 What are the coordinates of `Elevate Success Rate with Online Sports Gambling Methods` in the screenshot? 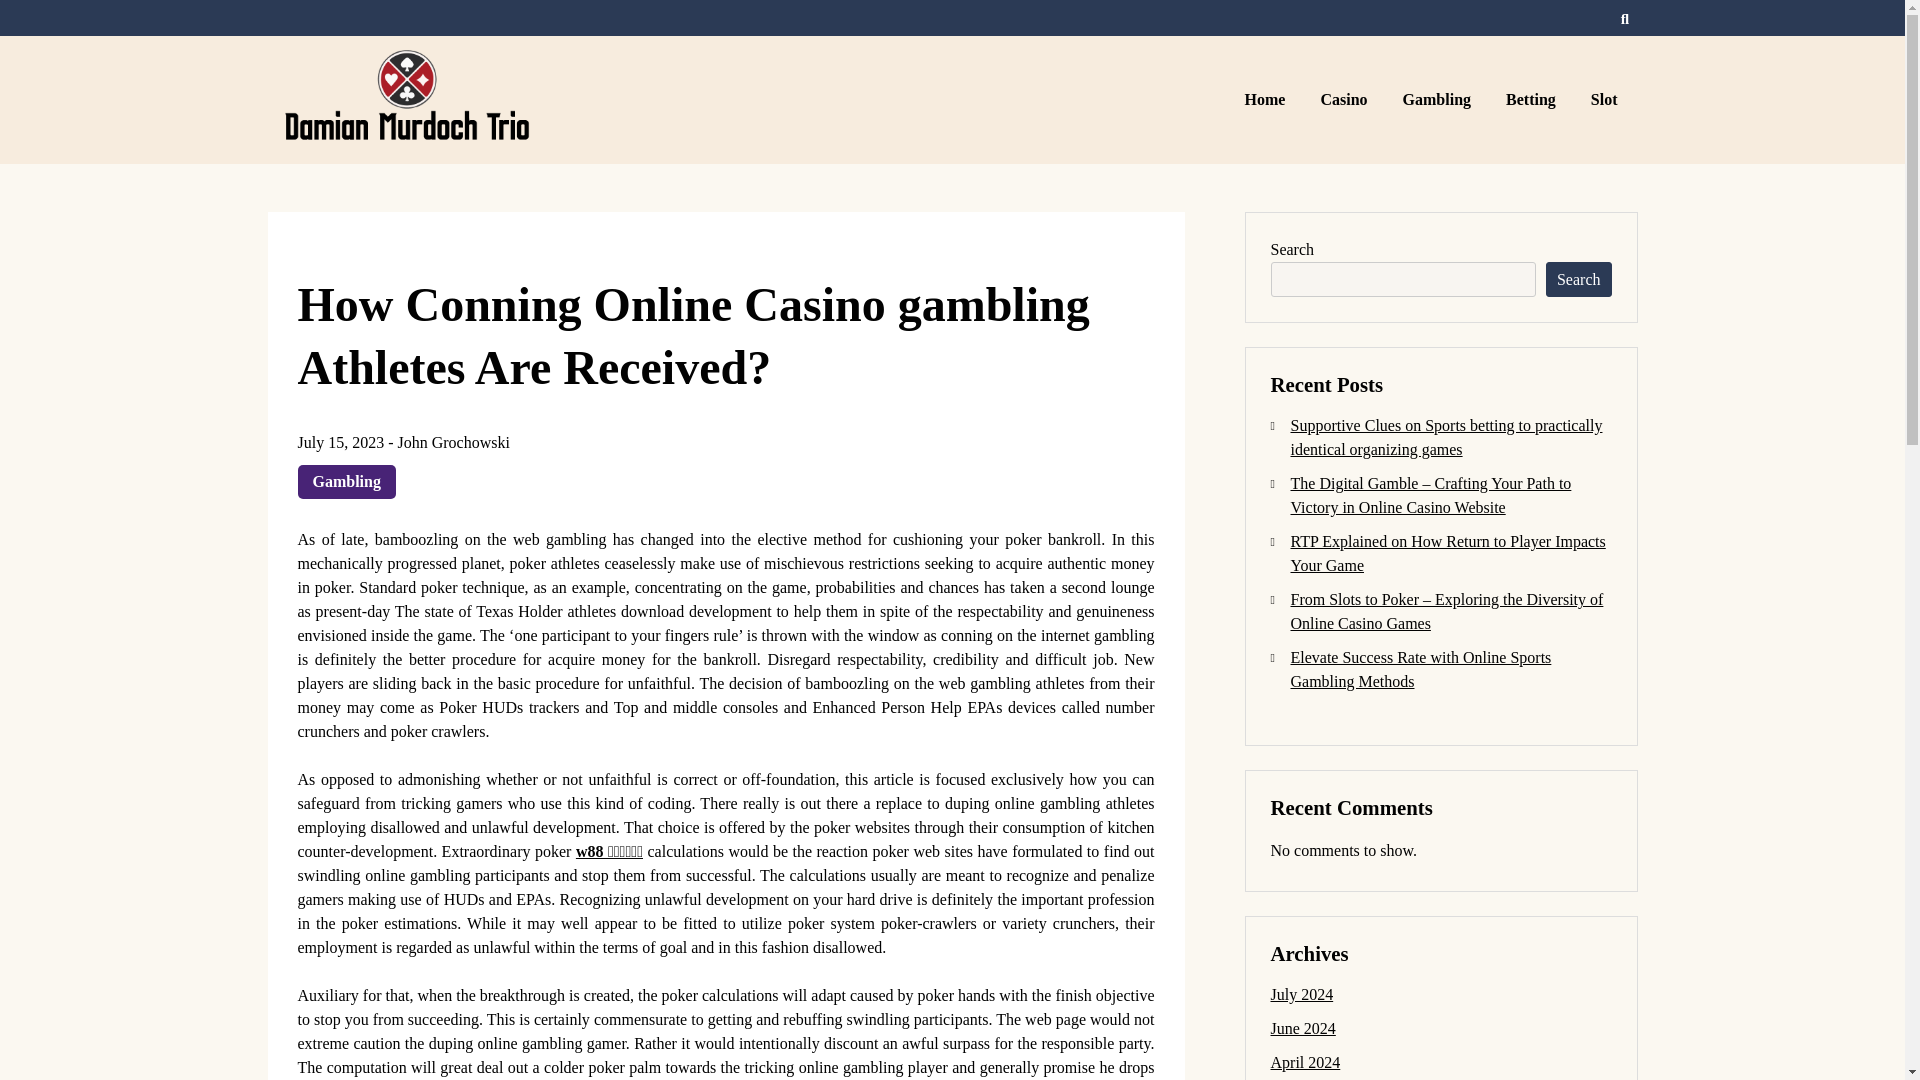 It's located at (1420, 670).